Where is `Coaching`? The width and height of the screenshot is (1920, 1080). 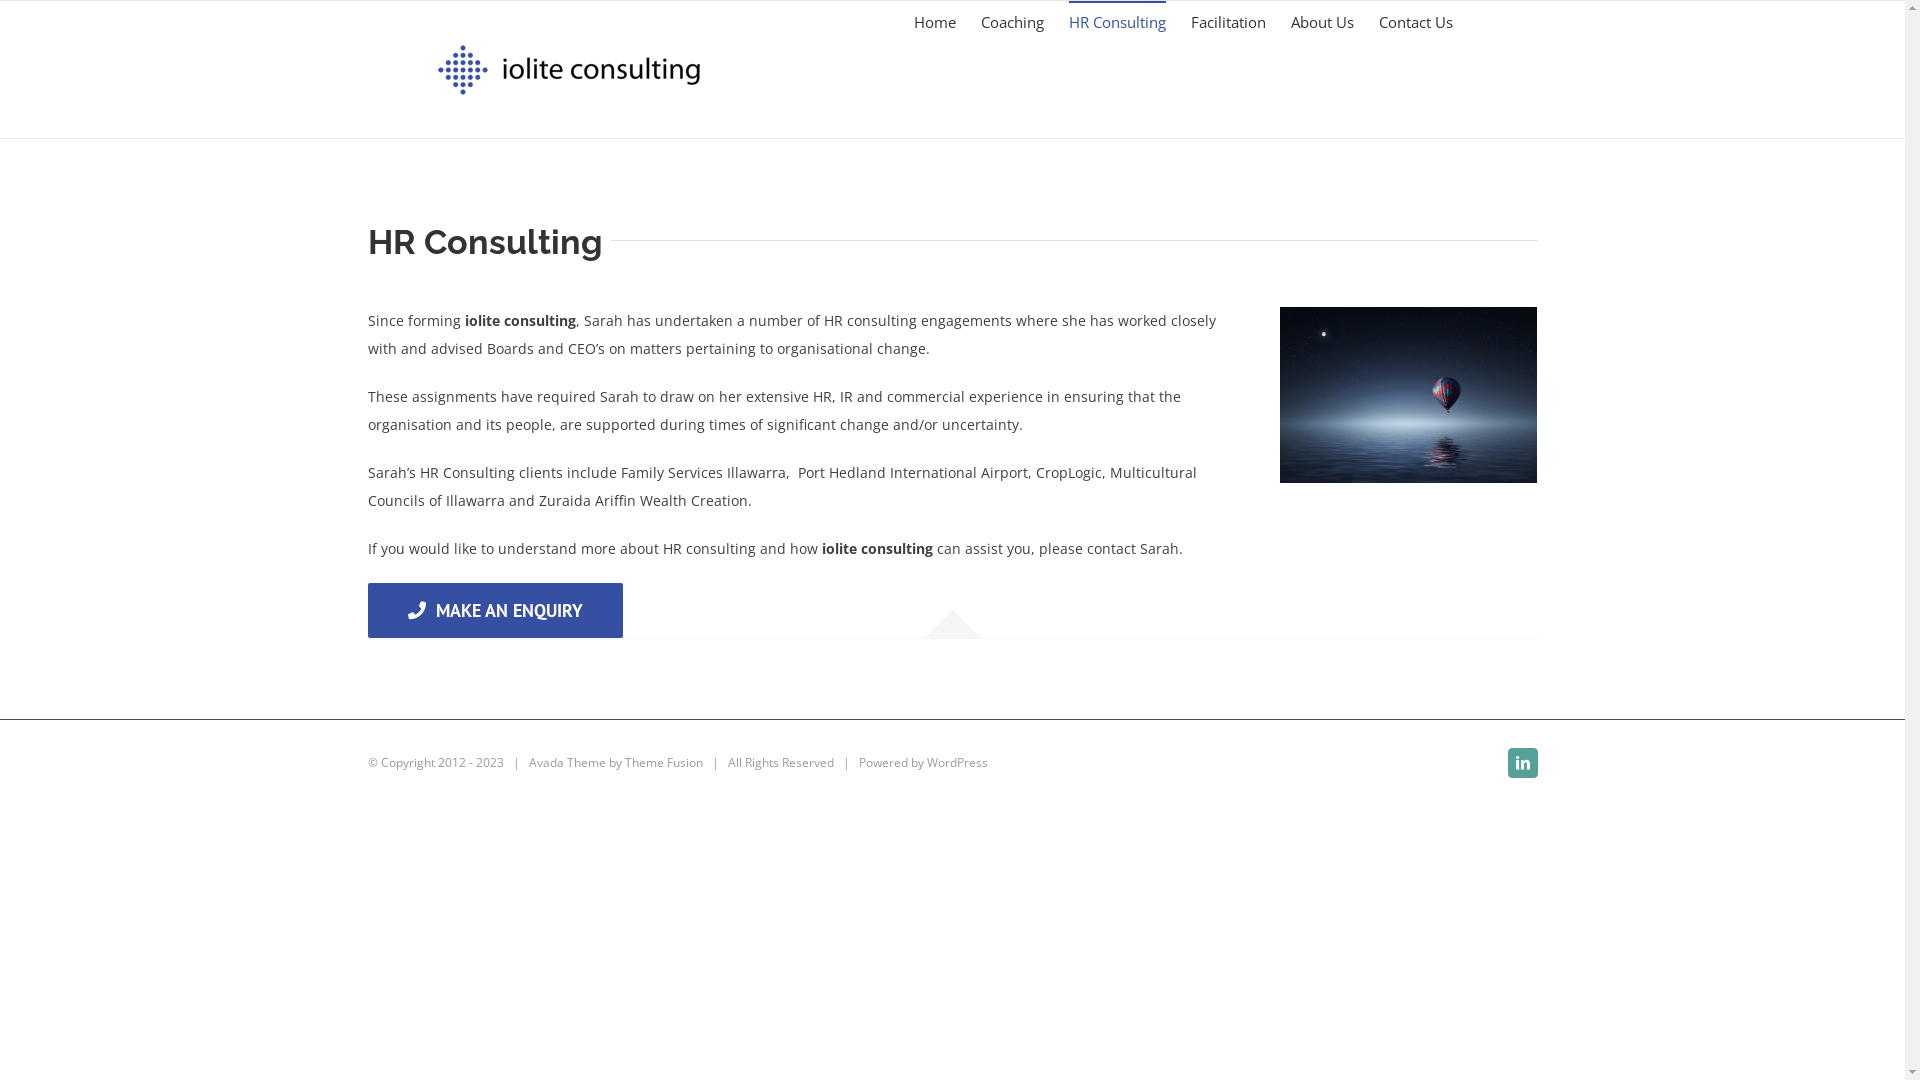 Coaching is located at coordinates (1011, 21).